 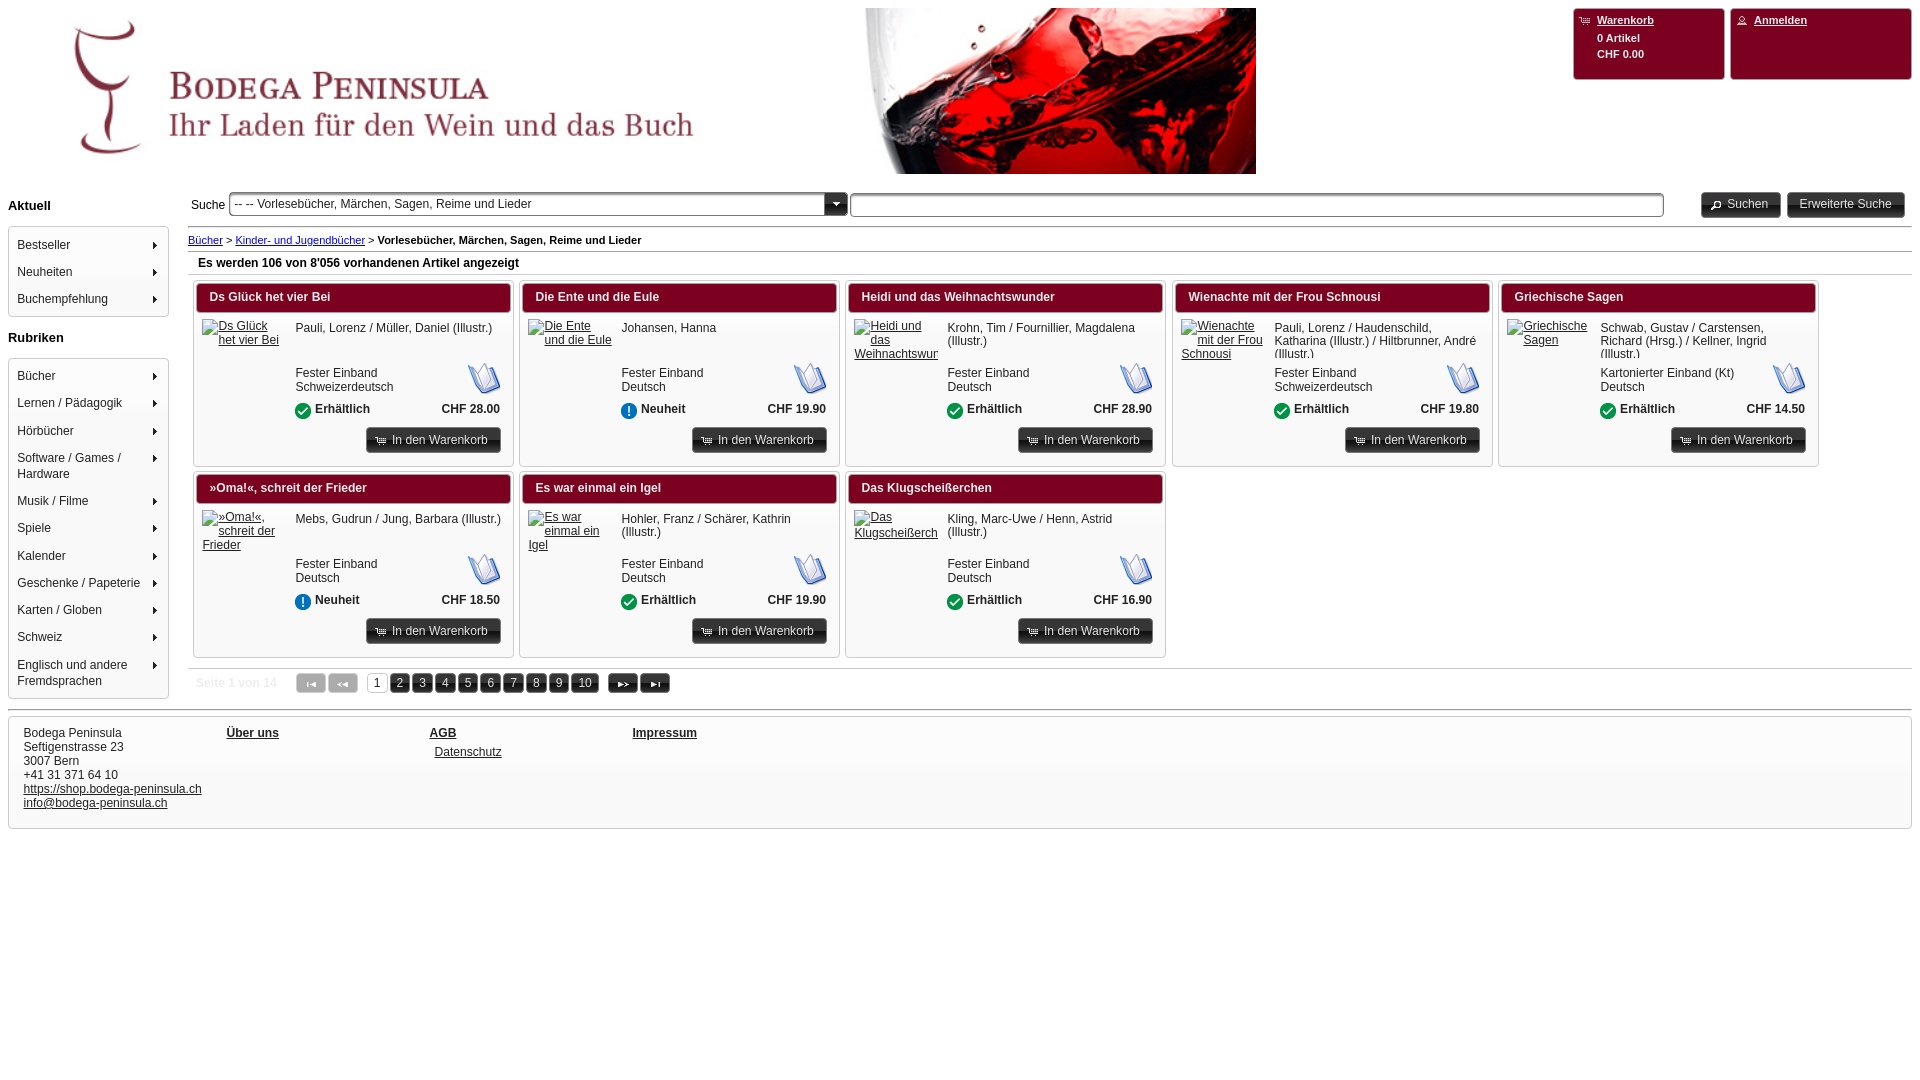 I want to click on Buch, so click(x=484, y=378).